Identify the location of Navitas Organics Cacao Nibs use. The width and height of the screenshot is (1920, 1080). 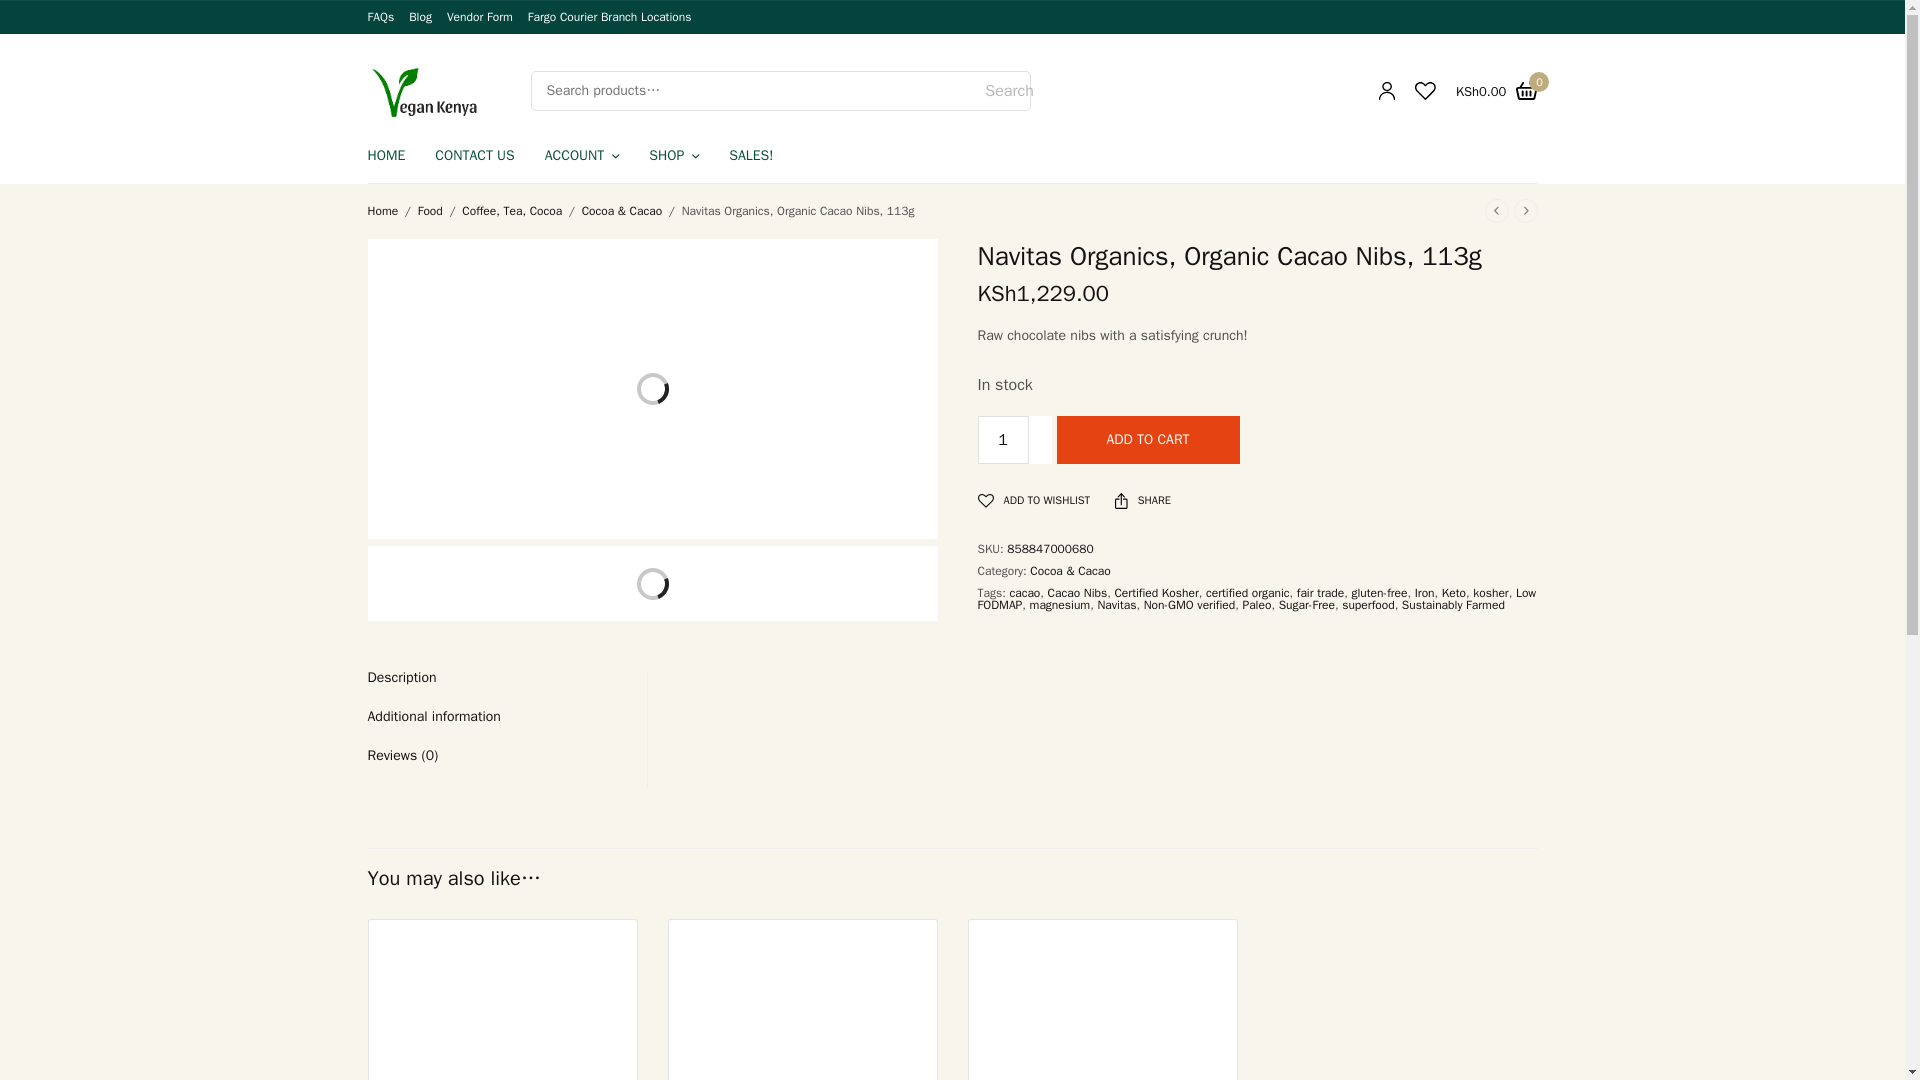
(478, 580).